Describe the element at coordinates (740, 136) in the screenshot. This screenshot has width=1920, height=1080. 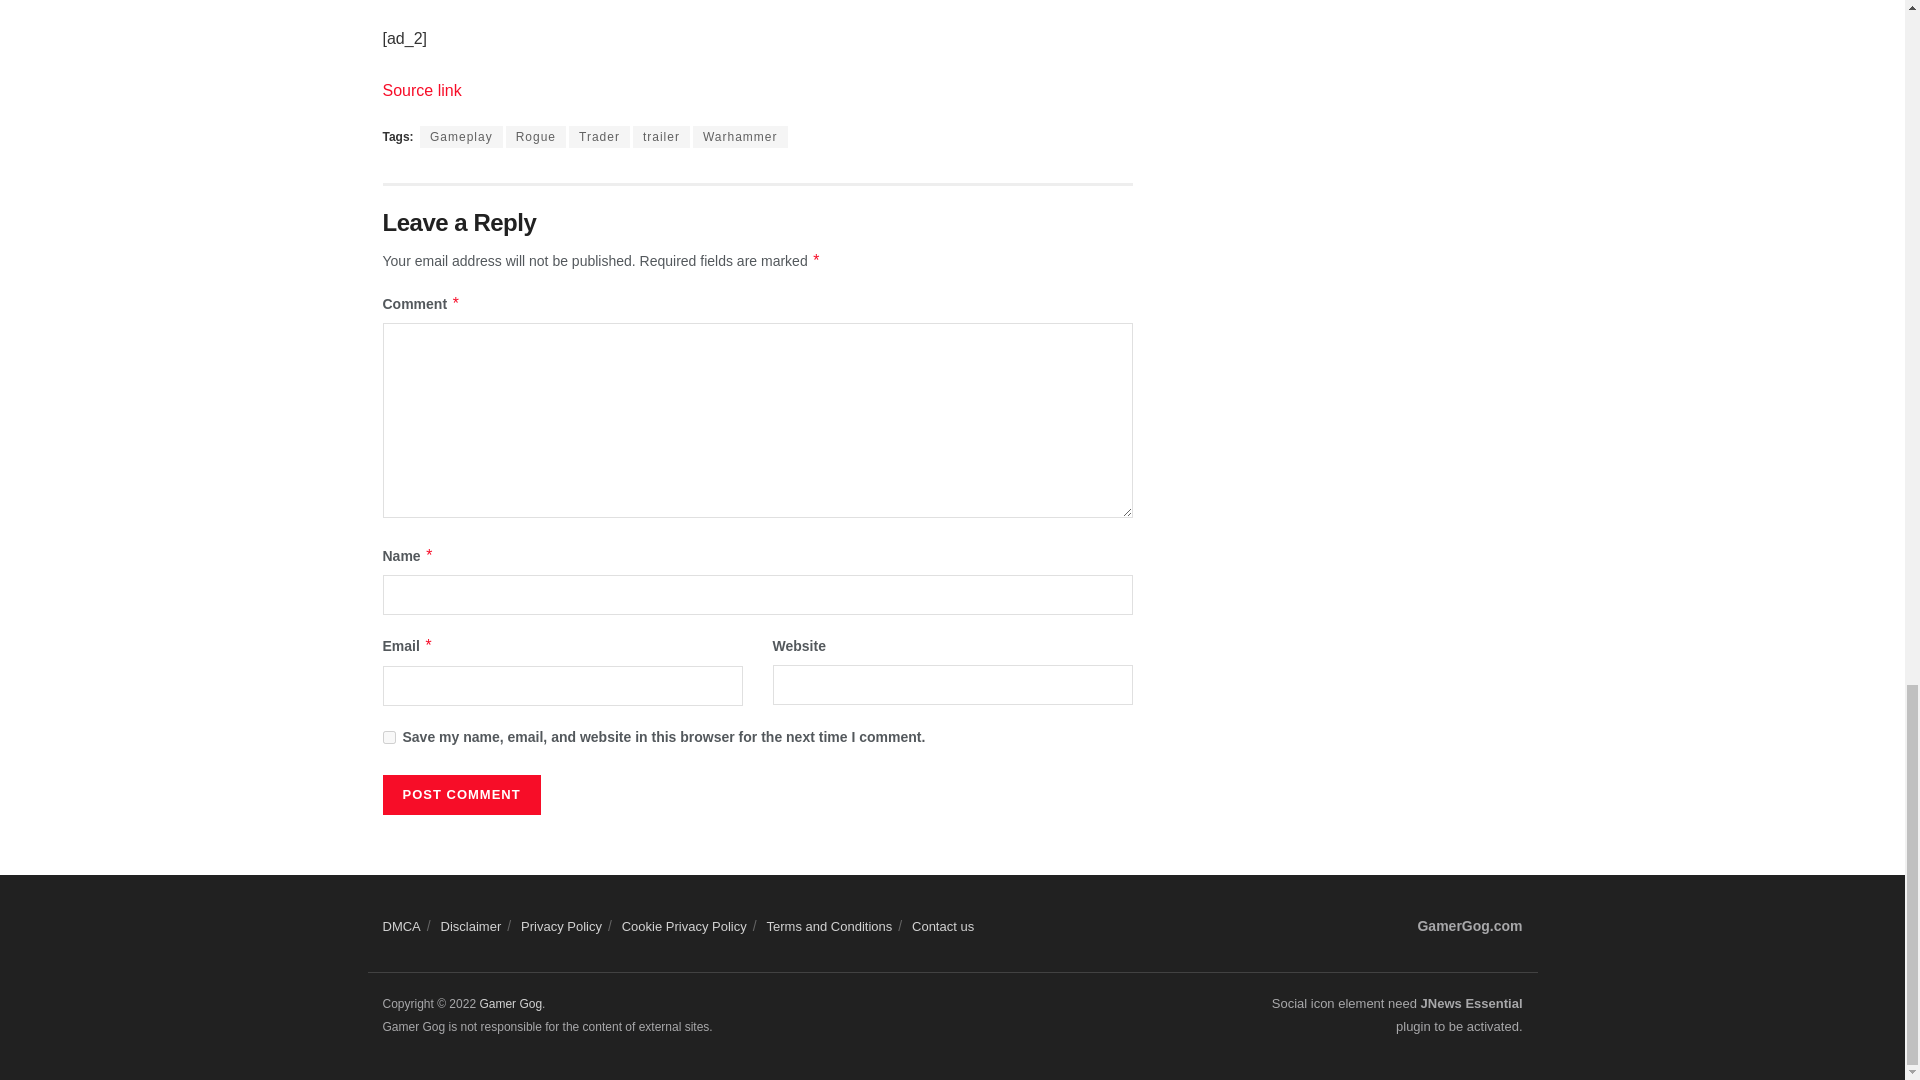
I see `Warhammer` at that location.